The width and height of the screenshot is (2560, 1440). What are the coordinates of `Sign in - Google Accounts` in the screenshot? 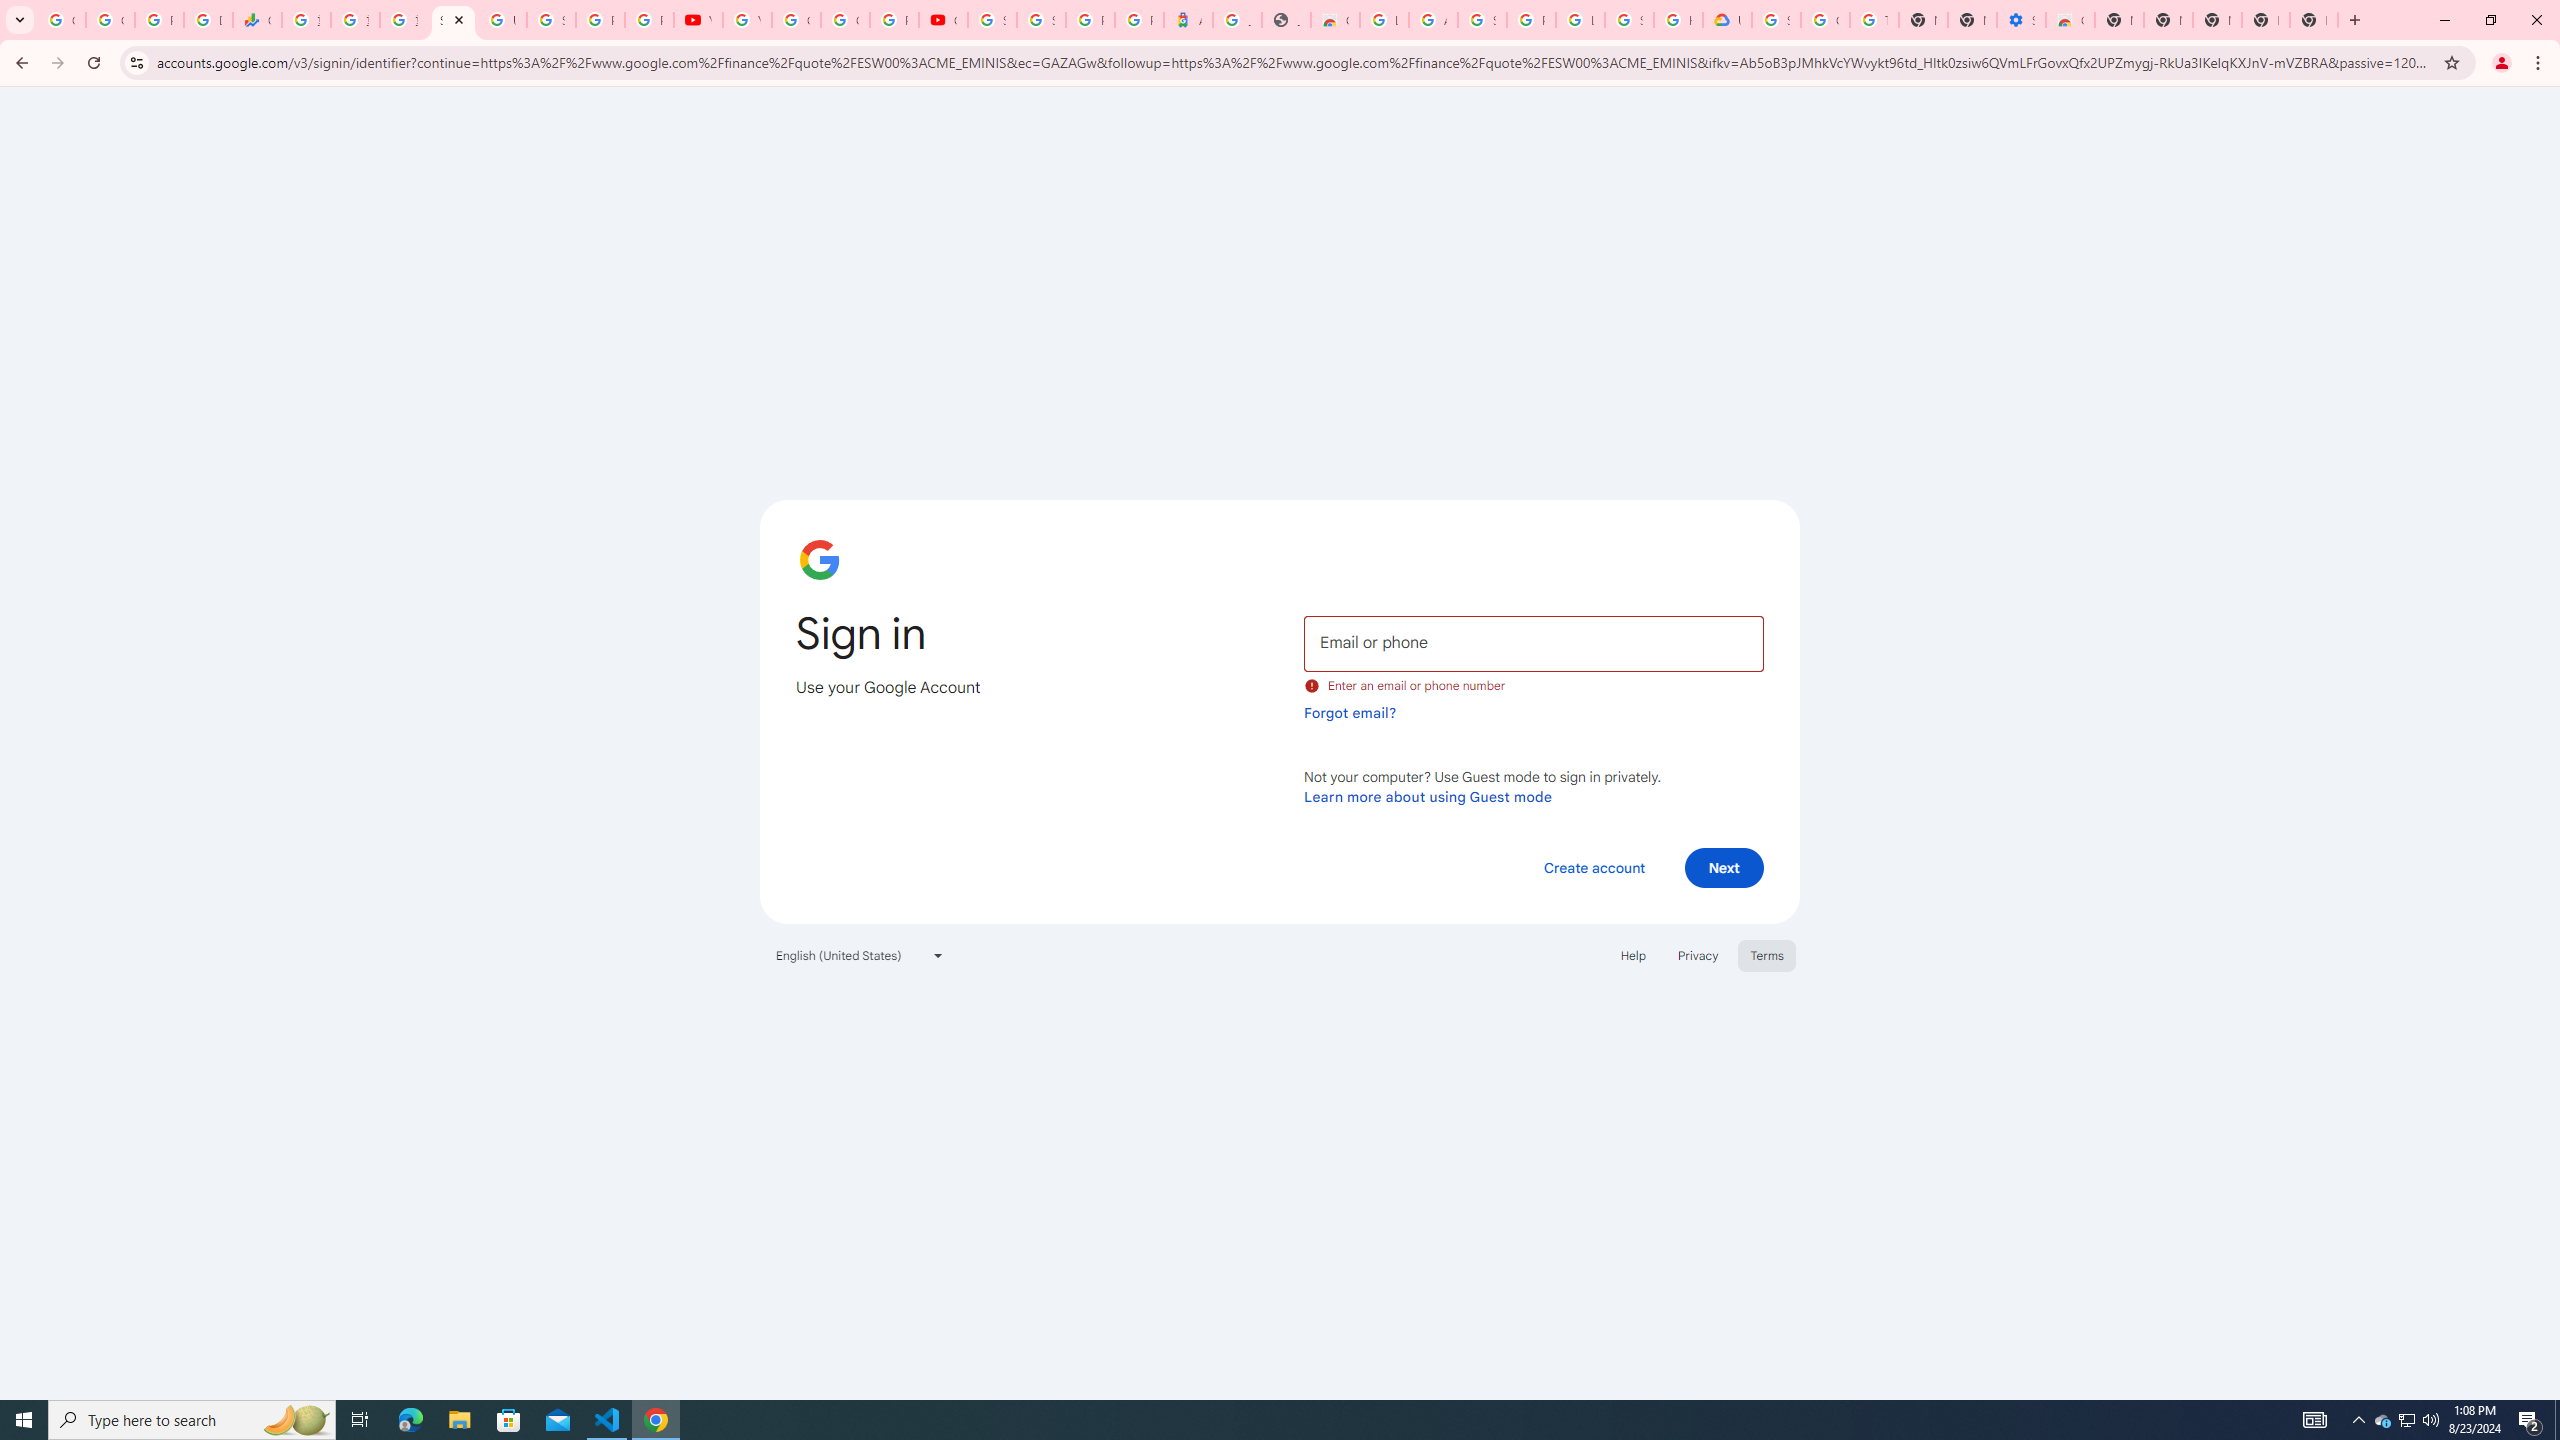 It's located at (1482, 20).